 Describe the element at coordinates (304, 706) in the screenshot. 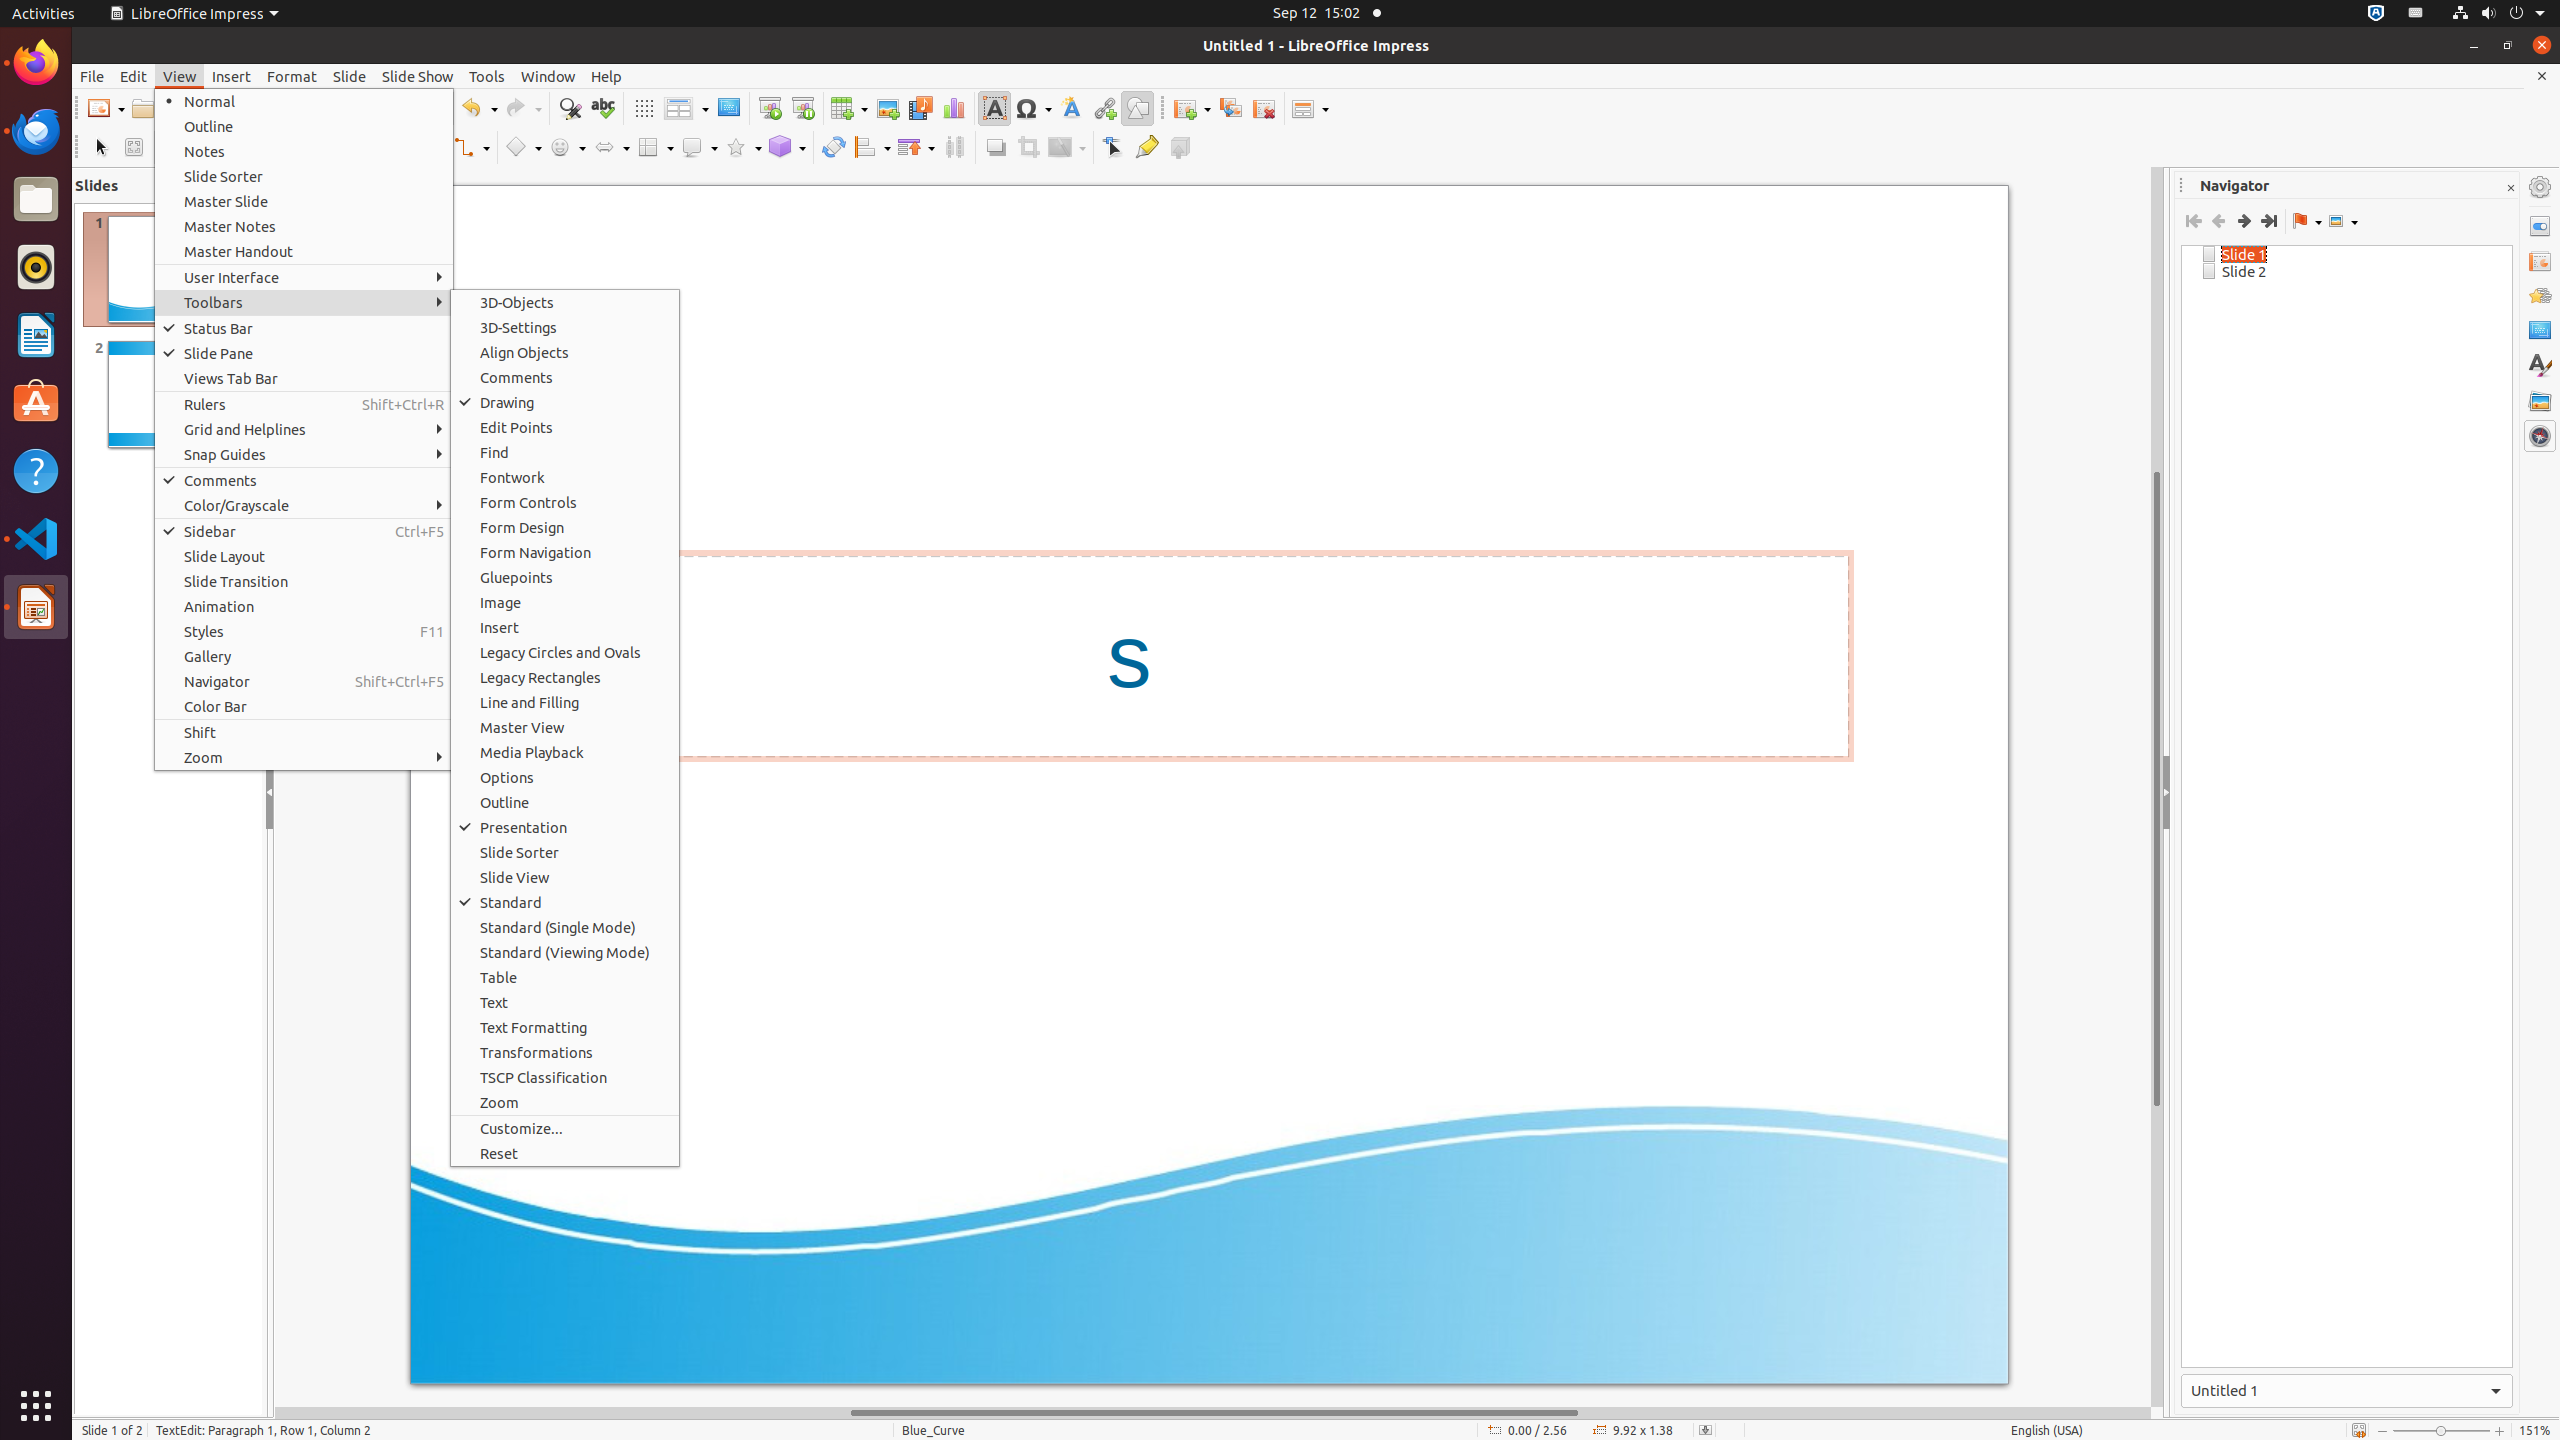

I see `Color Bar` at that location.